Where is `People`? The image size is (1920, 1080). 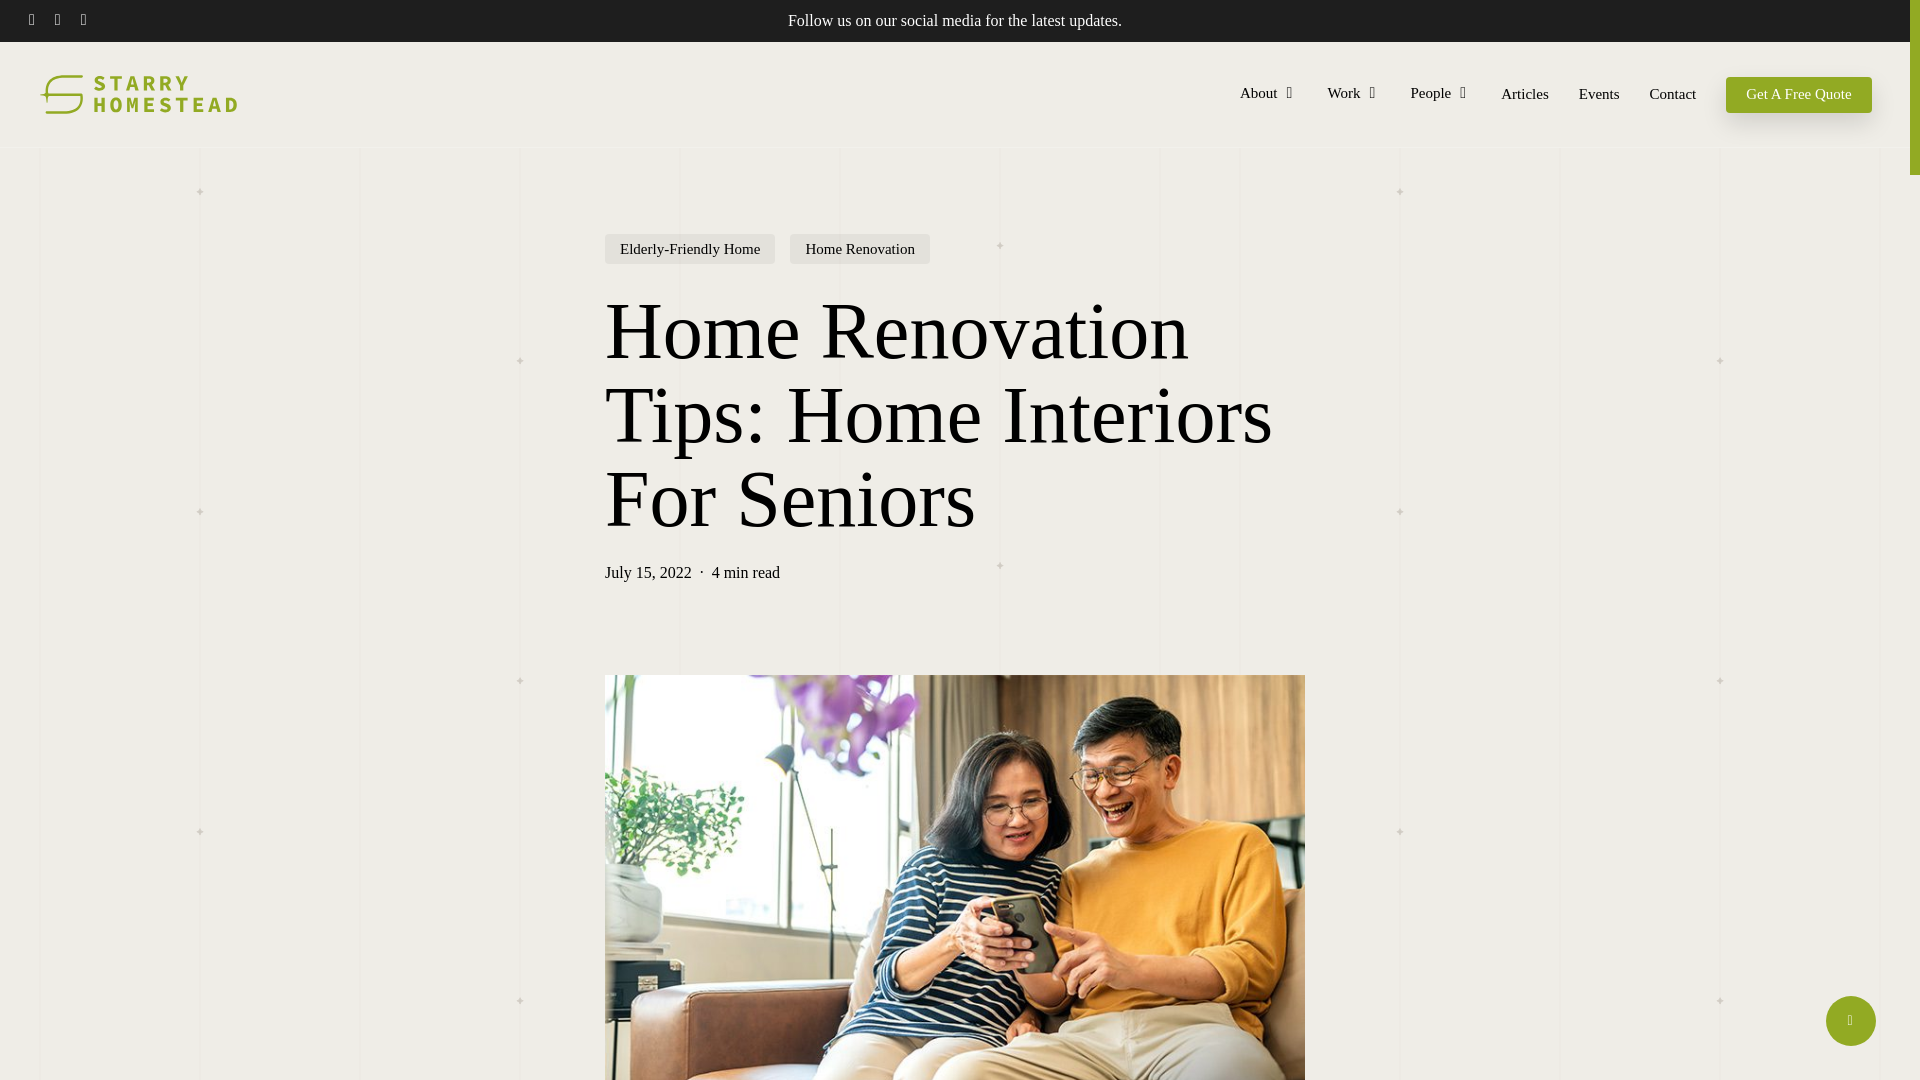 People is located at coordinates (1440, 94).